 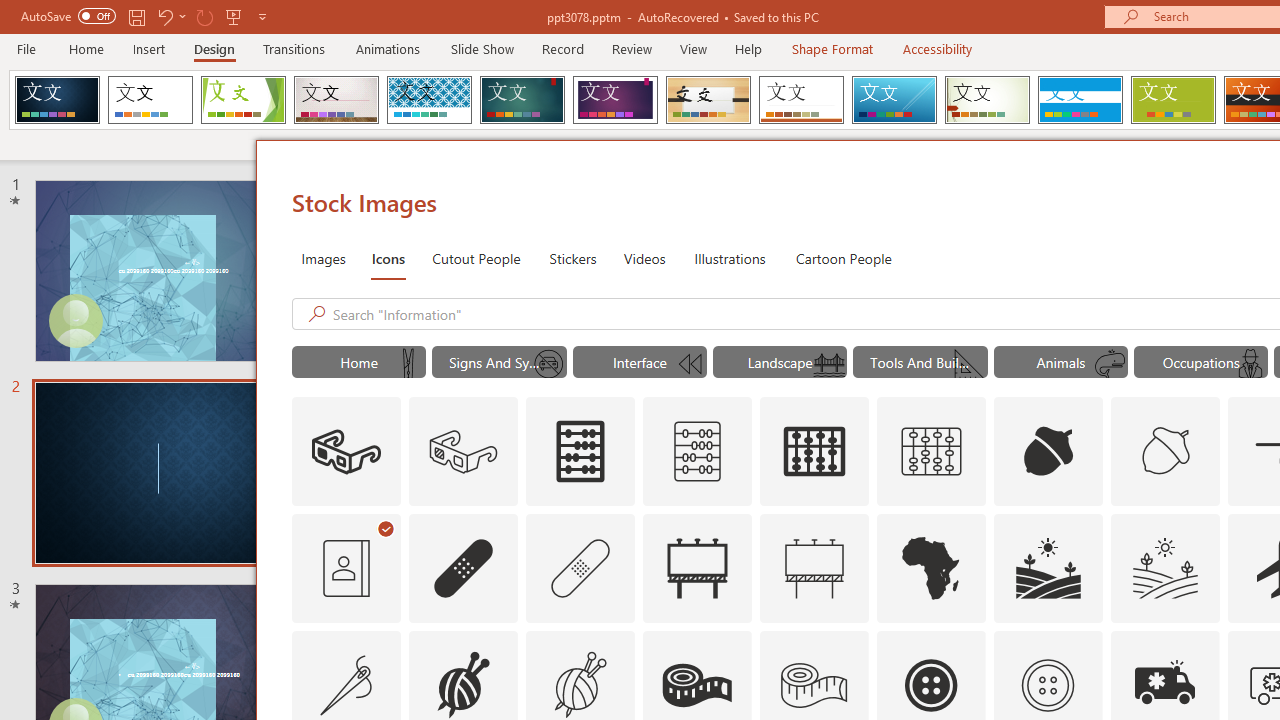 What do you see at coordinates (815, 568) in the screenshot?
I see `AutomationID: Icons_Advertising_M` at bounding box center [815, 568].